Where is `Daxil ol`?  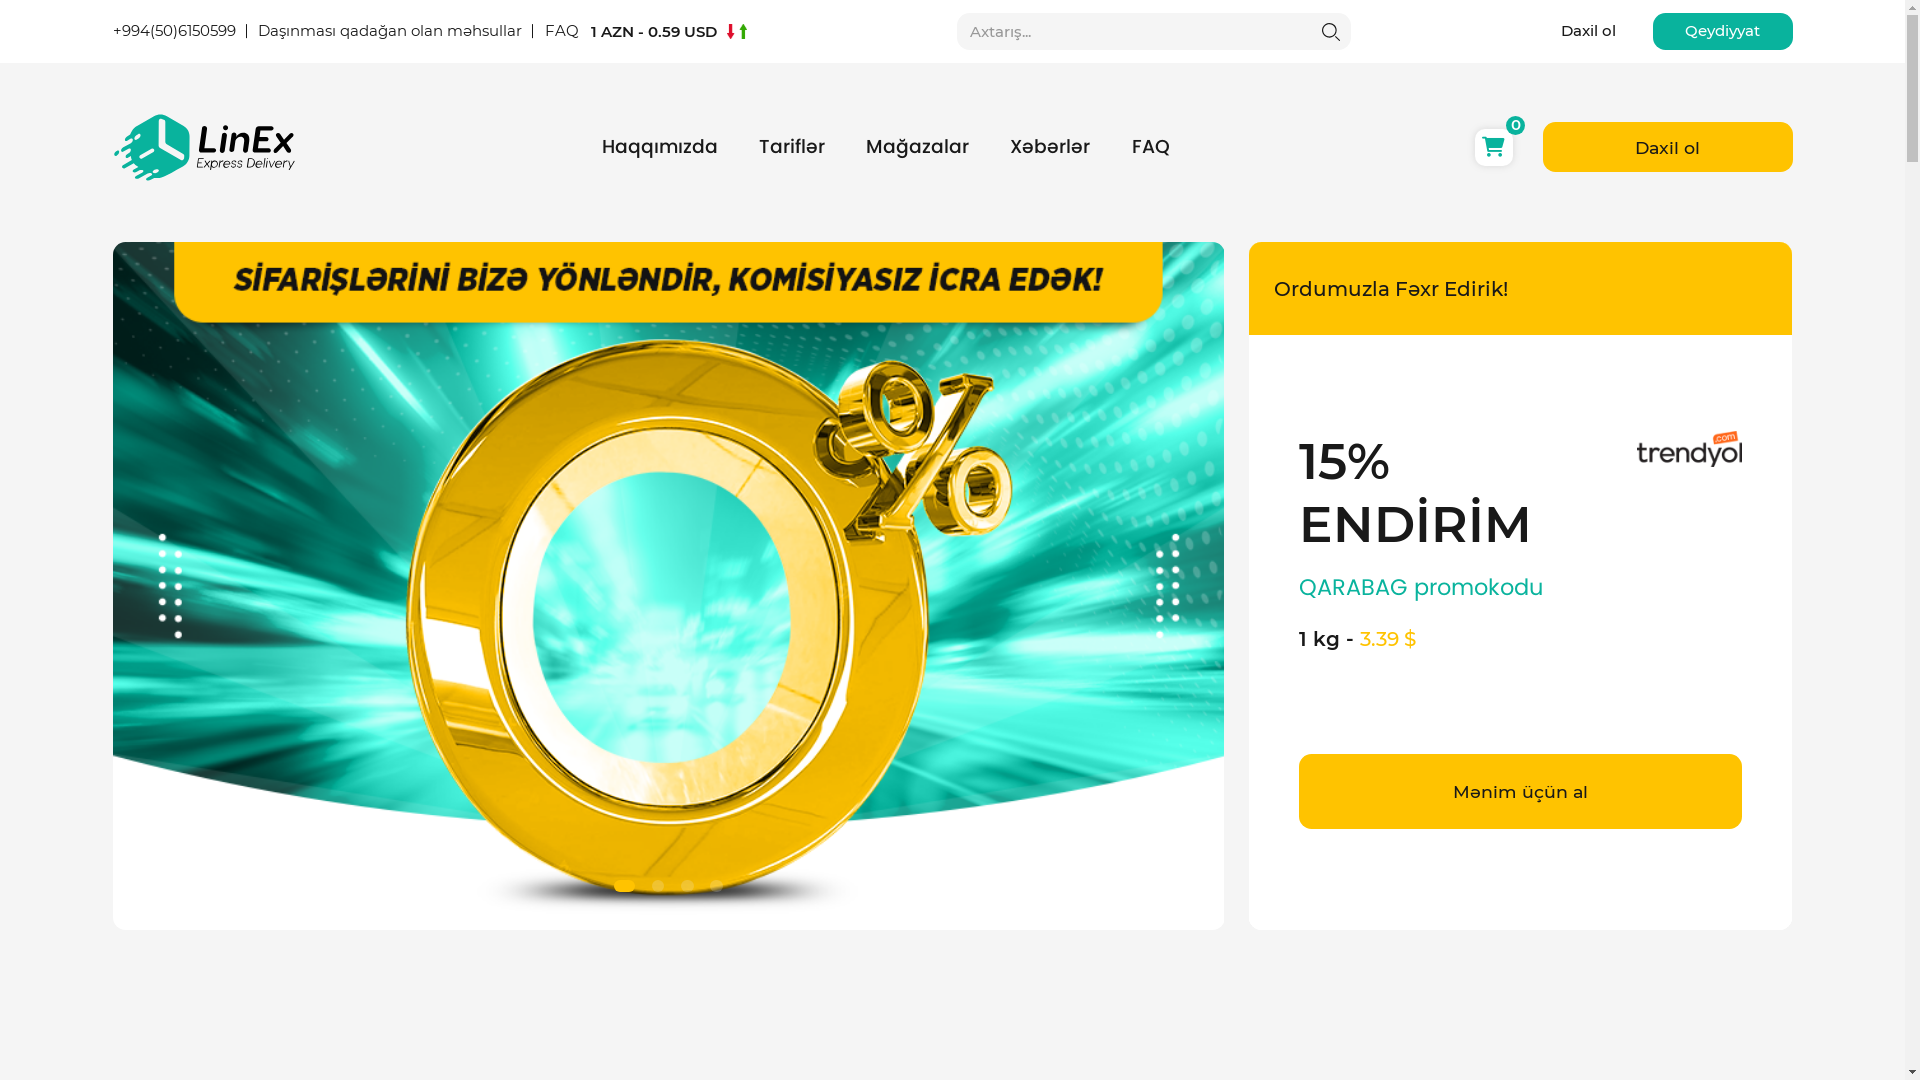
Daxil ol is located at coordinates (1588, 32).